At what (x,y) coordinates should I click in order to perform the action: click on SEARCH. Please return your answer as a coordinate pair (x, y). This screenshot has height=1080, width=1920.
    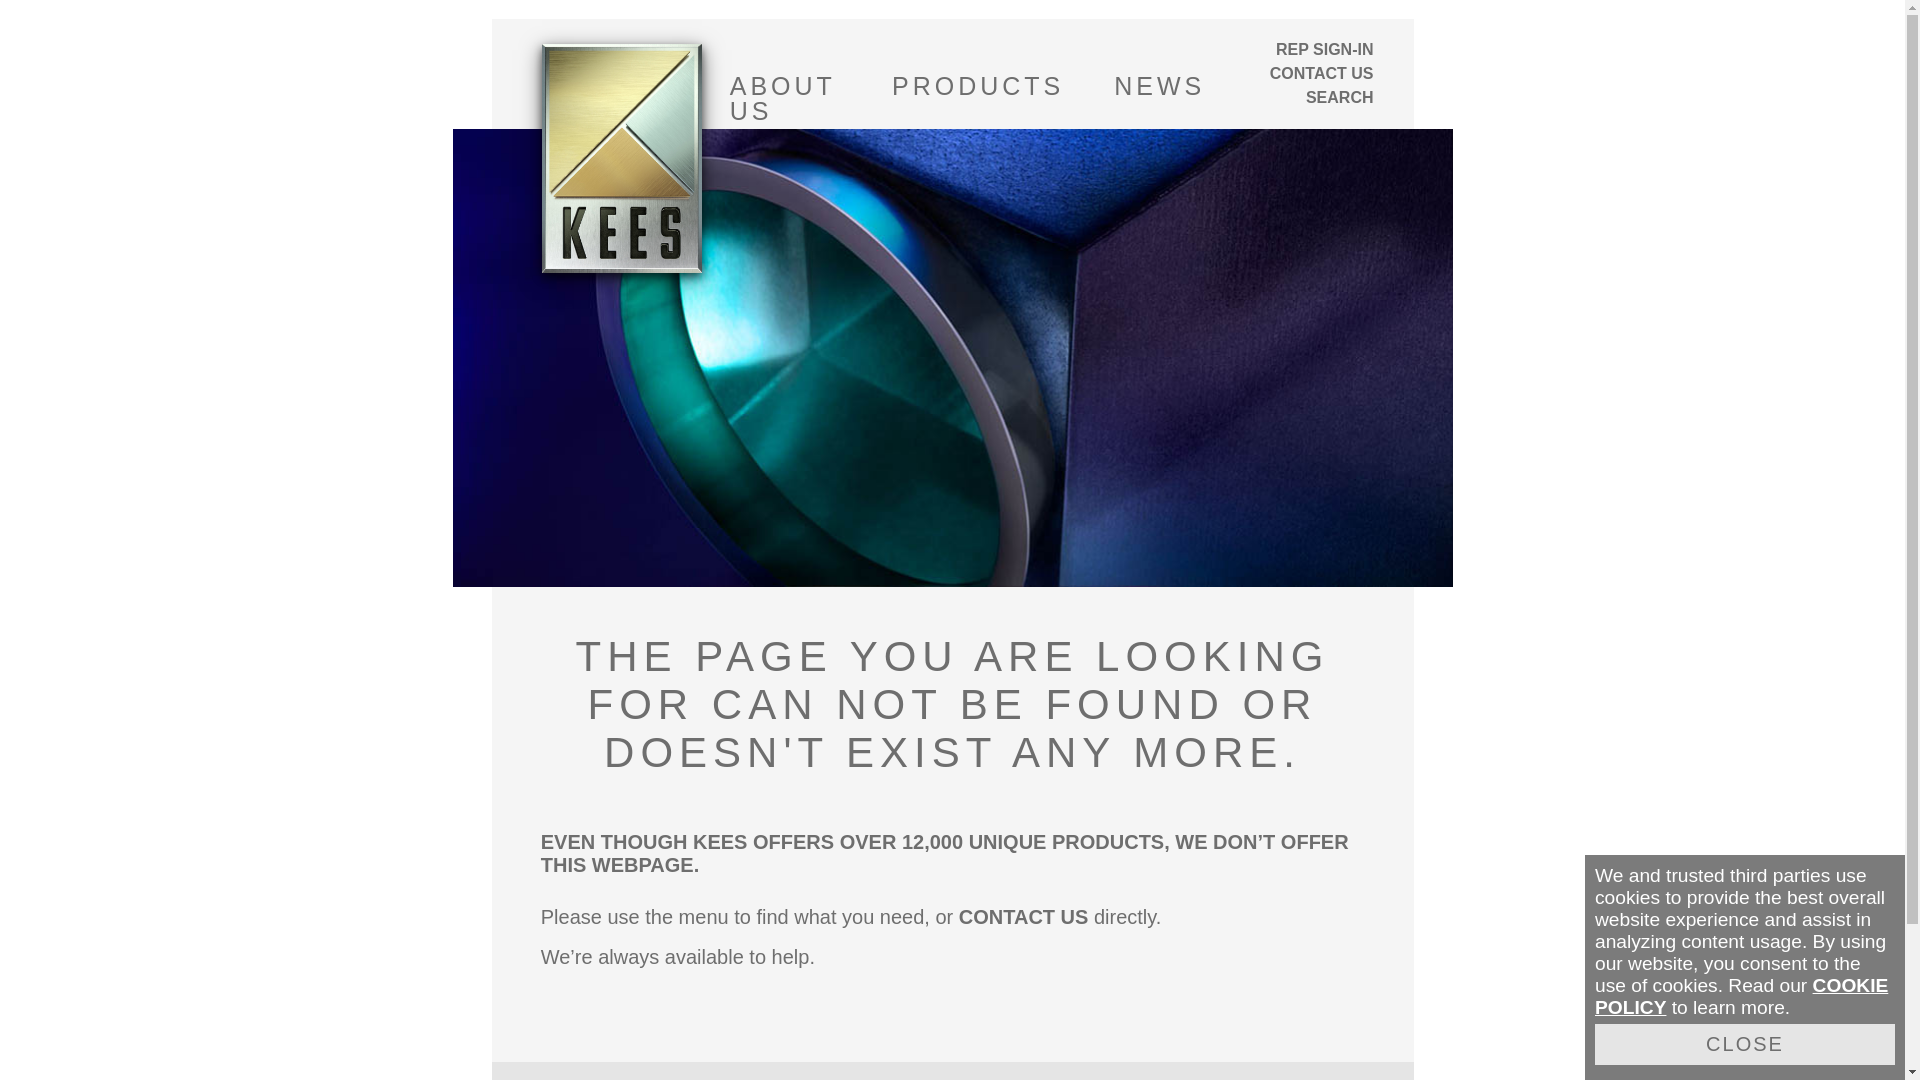
    Looking at the image, I should click on (1340, 98).